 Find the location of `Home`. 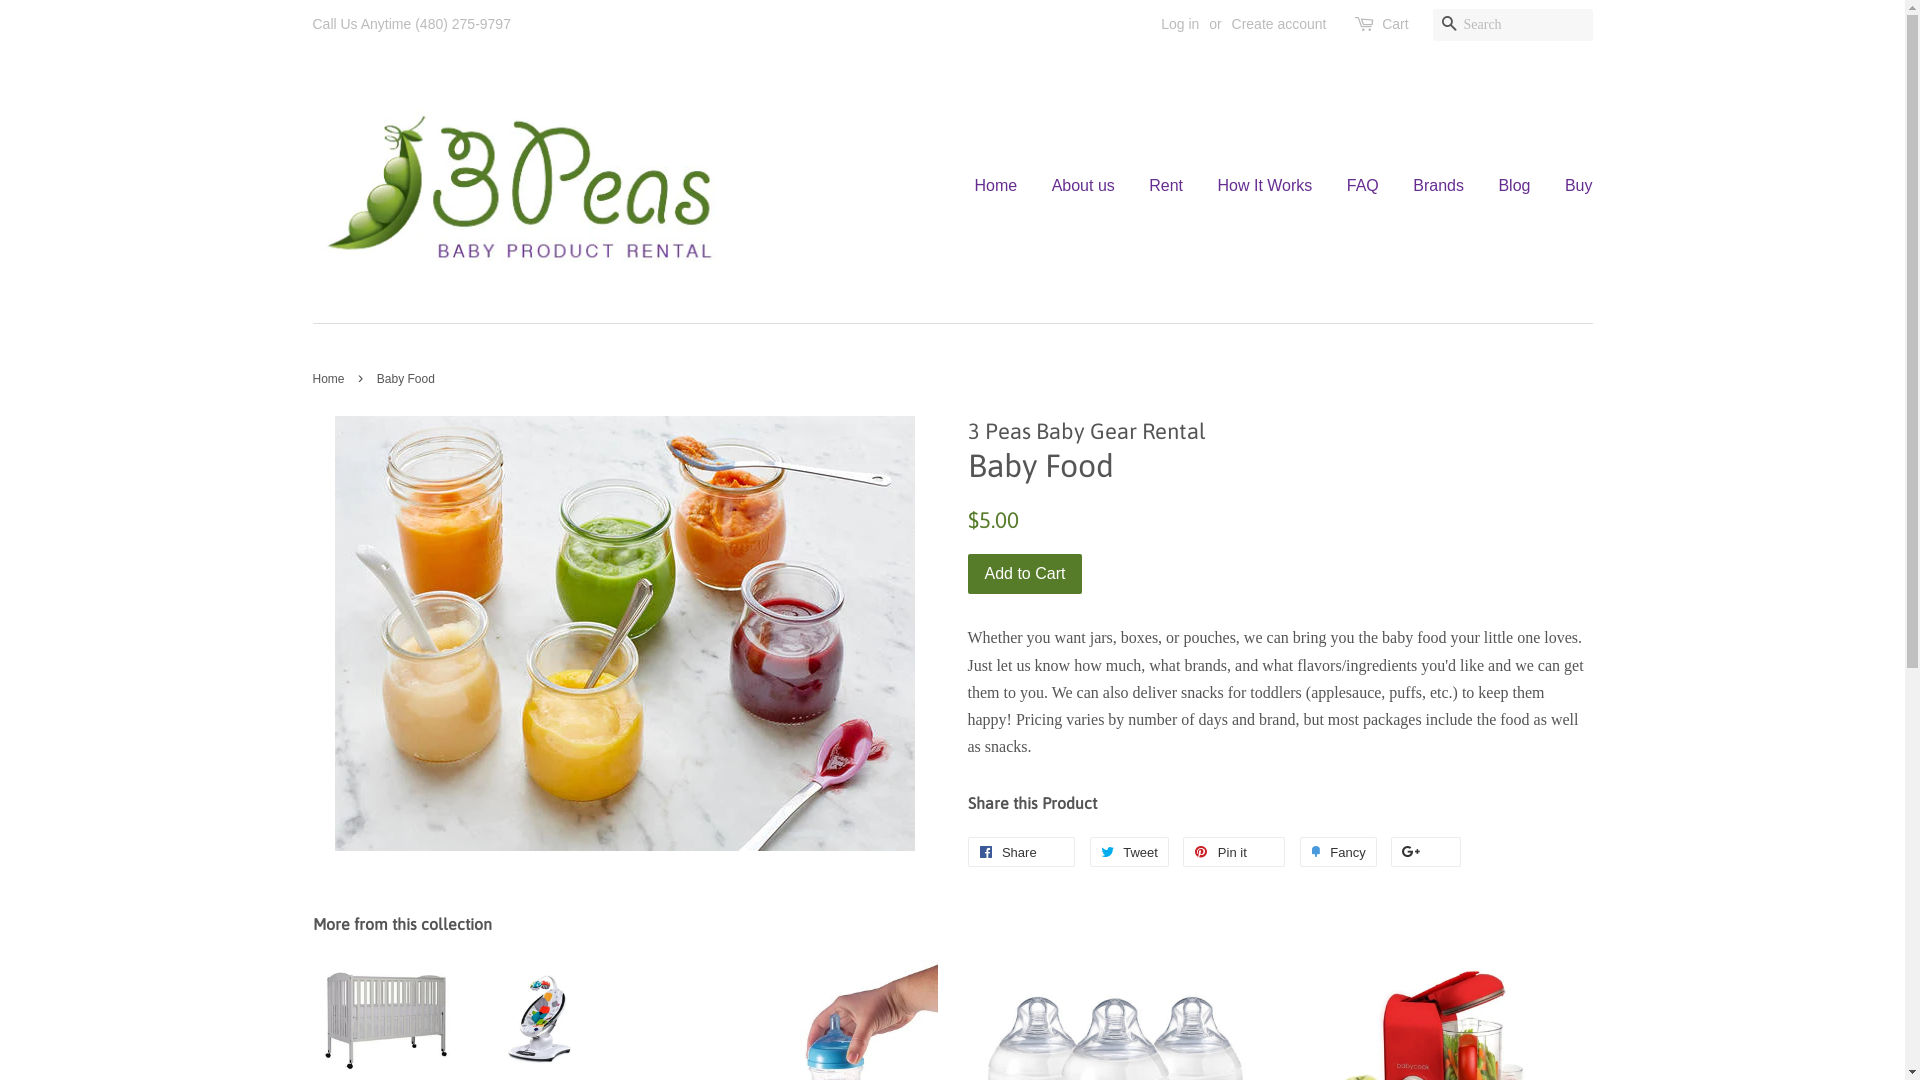

Home is located at coordinates (1003, 186).